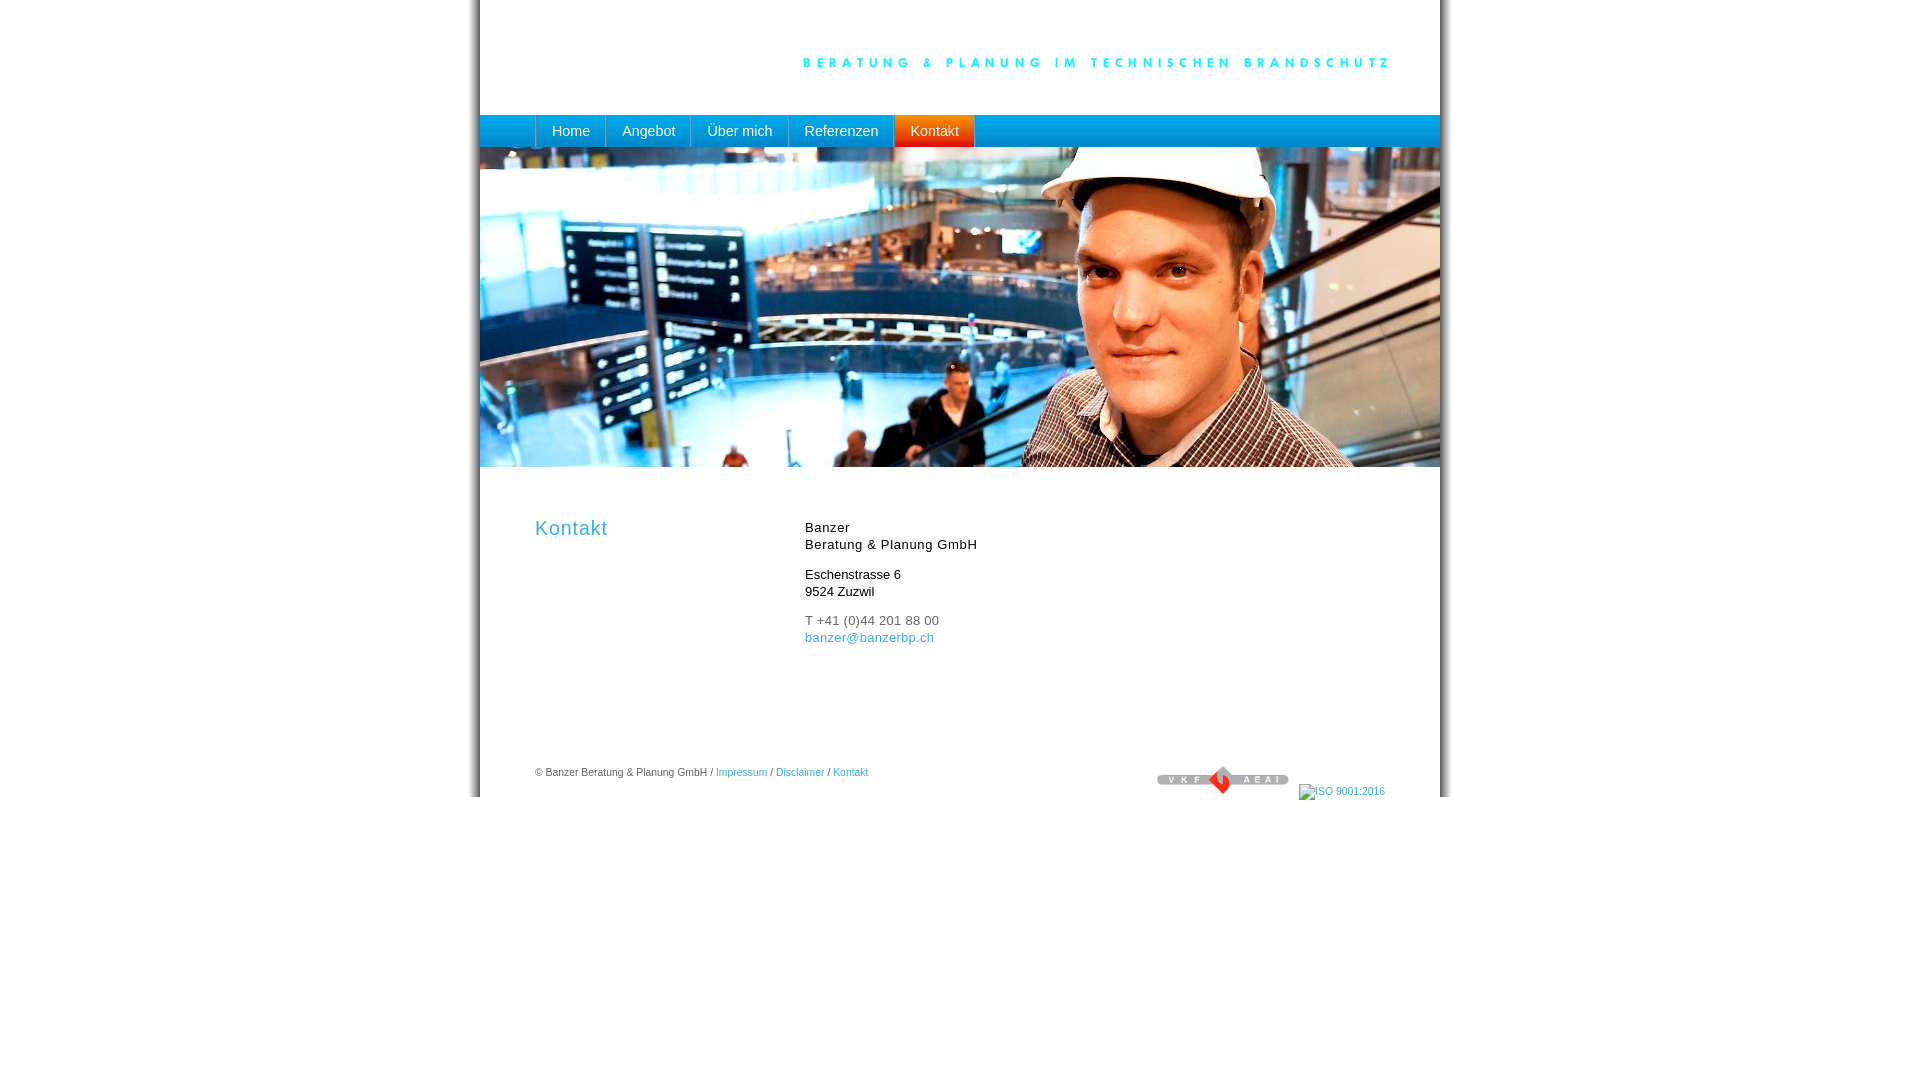  What do you see at coordinates (976, 114) in the screenshot?
I see ` ` at bounding box center [976, 114].